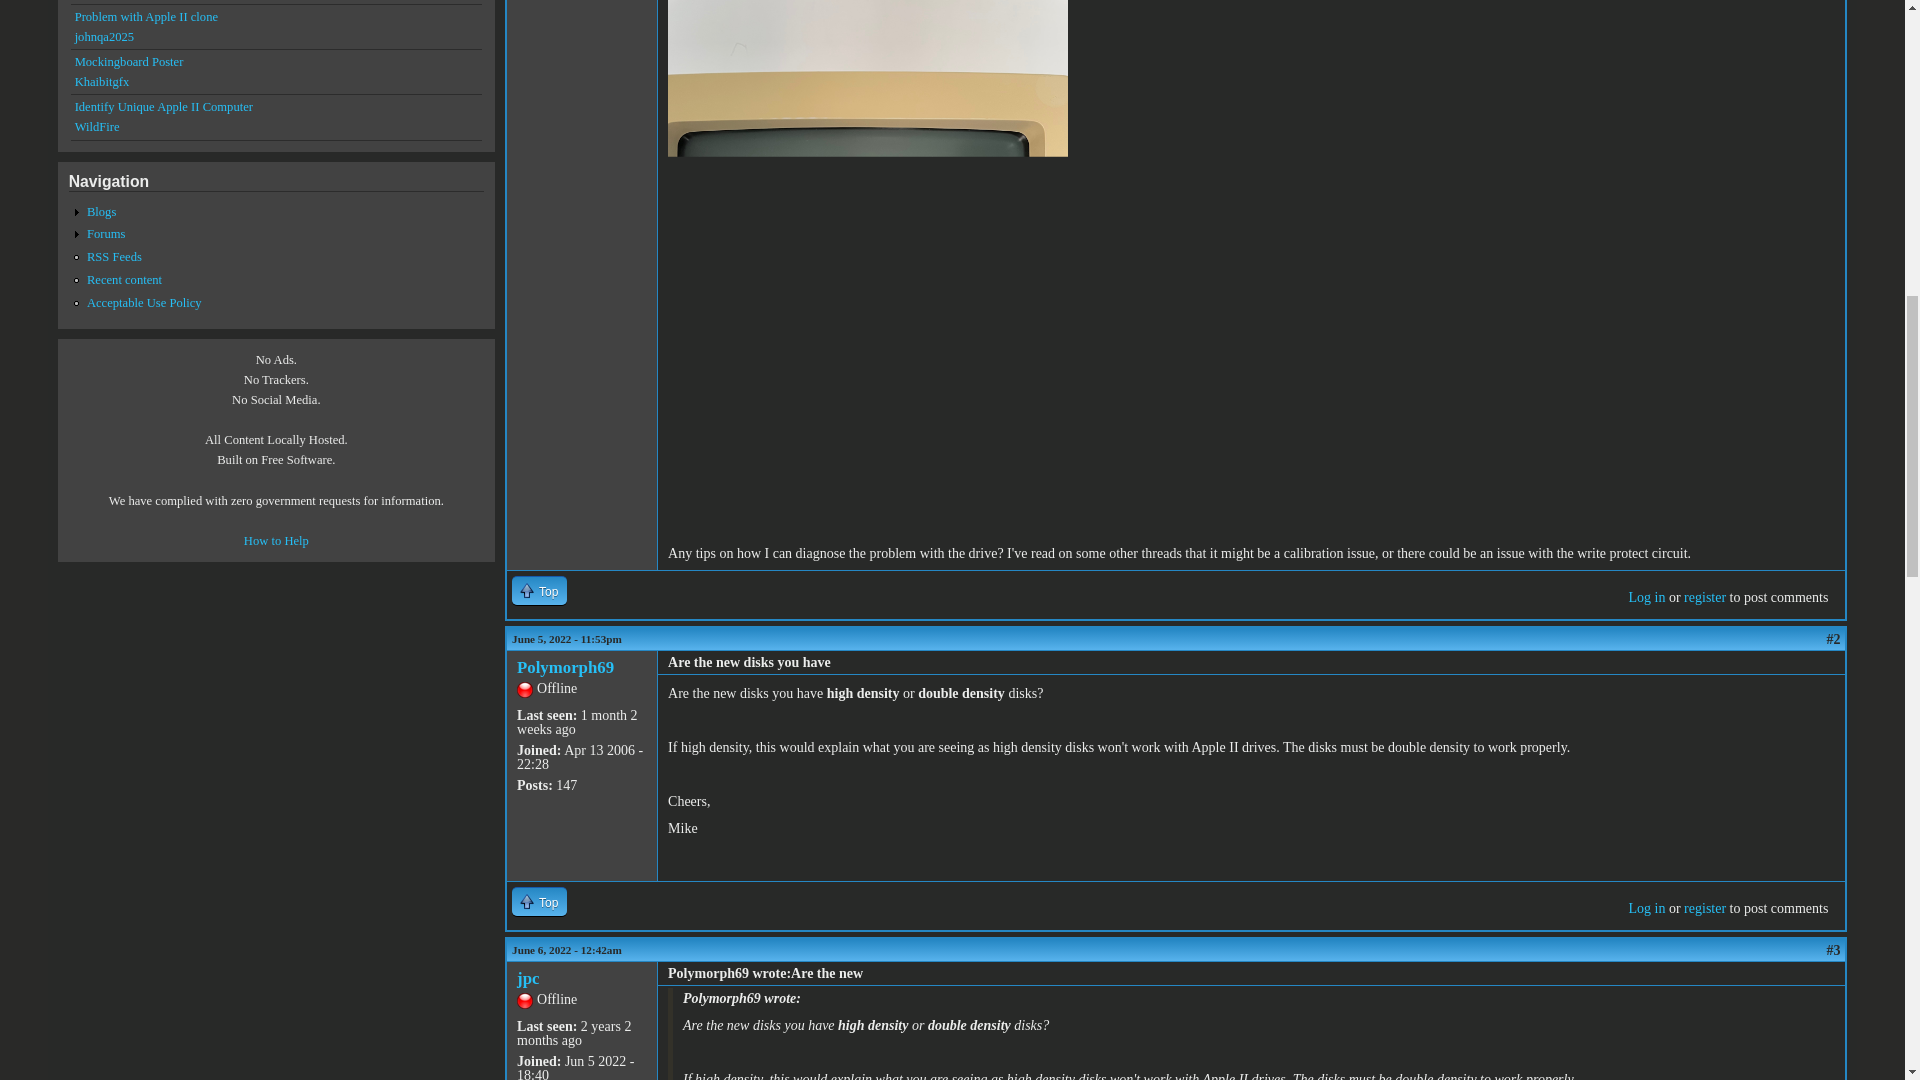  Describe the element at coordinates (1646, 596) in the screenshot. I see `Log in` at that location.